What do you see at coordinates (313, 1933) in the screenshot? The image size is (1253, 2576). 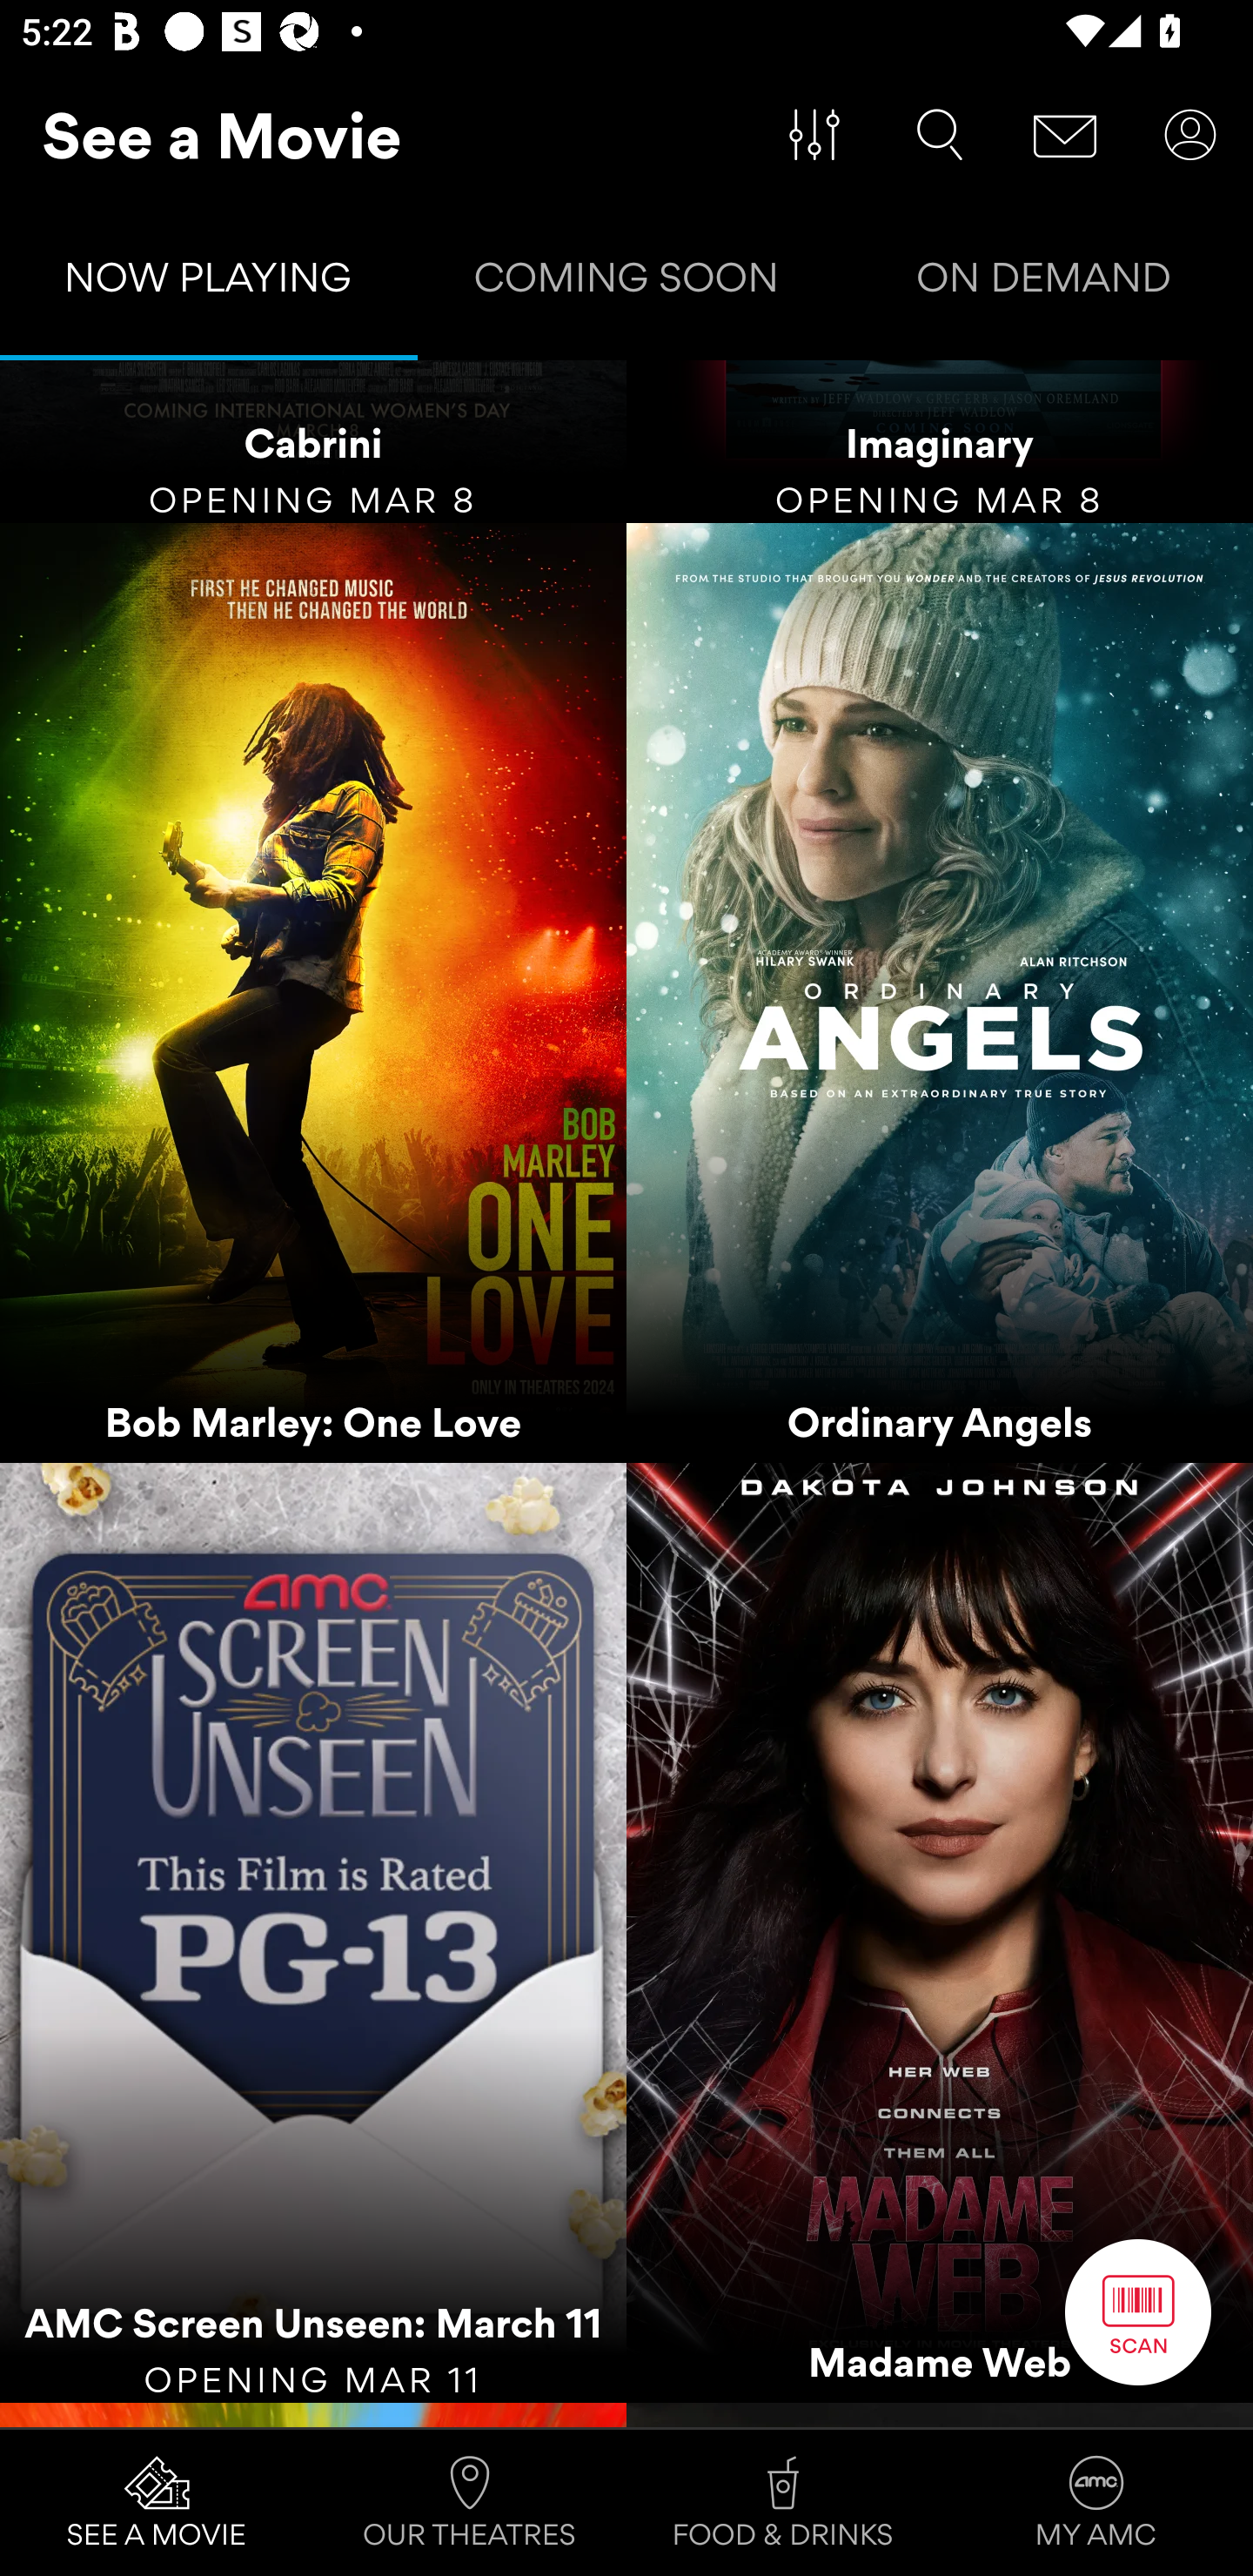 I see `AMC Screen Unseen: March 11
OPENING MAR 11` at bounding box center [313, 1933].